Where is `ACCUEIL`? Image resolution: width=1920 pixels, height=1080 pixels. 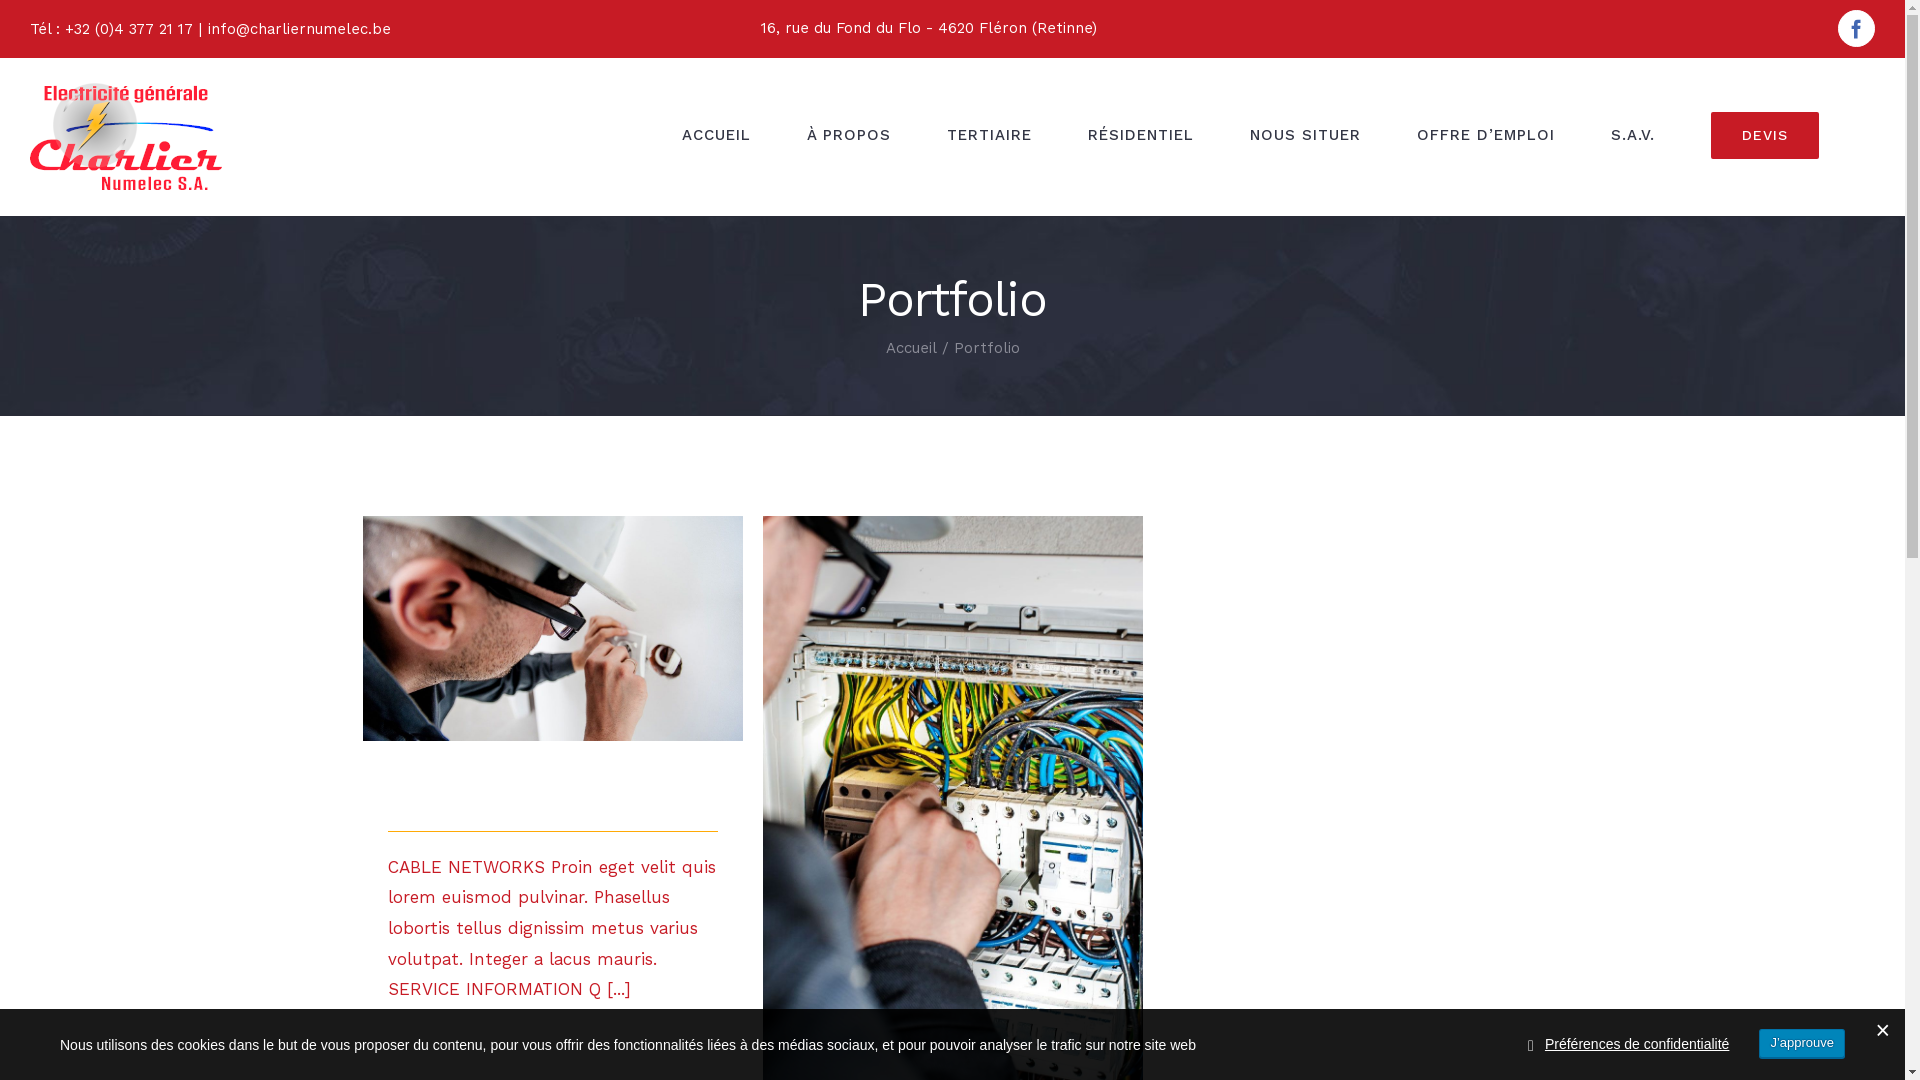
ACCUEIL is located at coordinates (716, 136).